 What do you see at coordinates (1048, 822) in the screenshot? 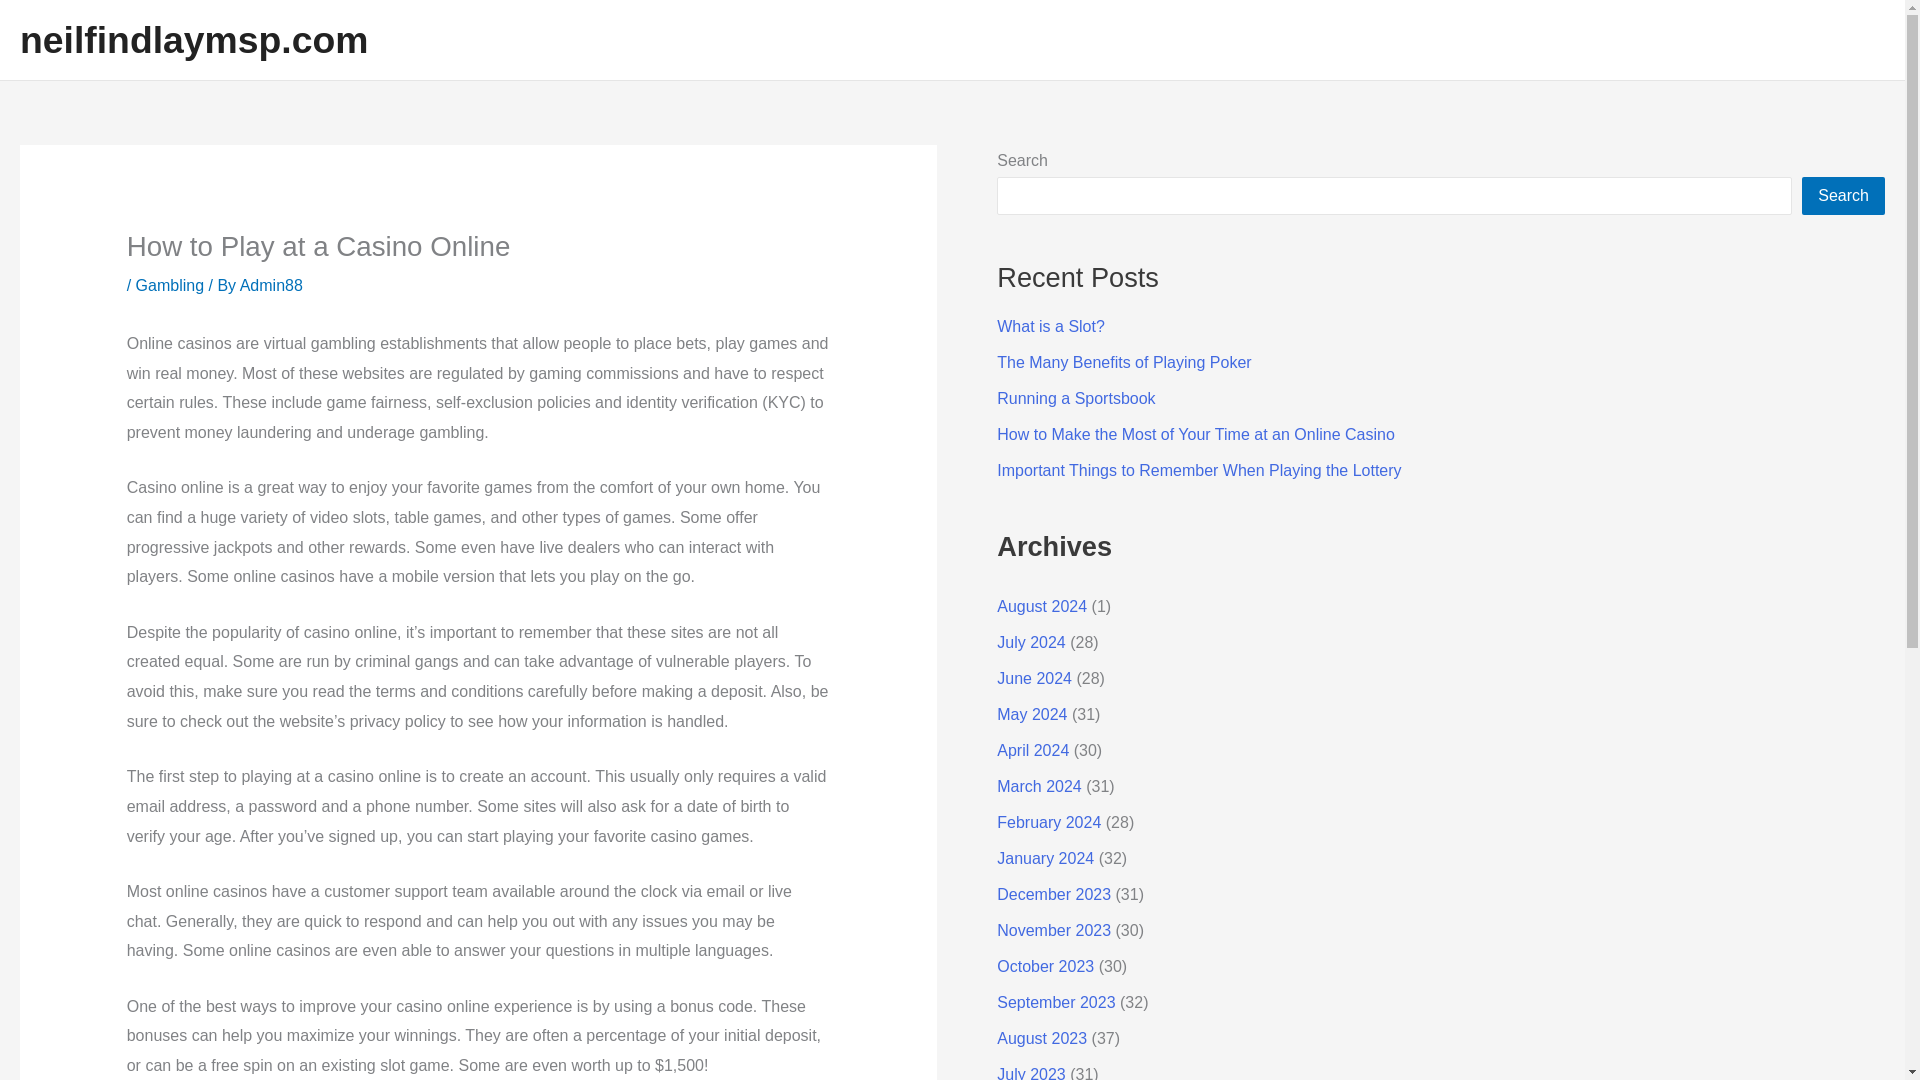
I see `February 2024` at bounding box center [1048, 822].